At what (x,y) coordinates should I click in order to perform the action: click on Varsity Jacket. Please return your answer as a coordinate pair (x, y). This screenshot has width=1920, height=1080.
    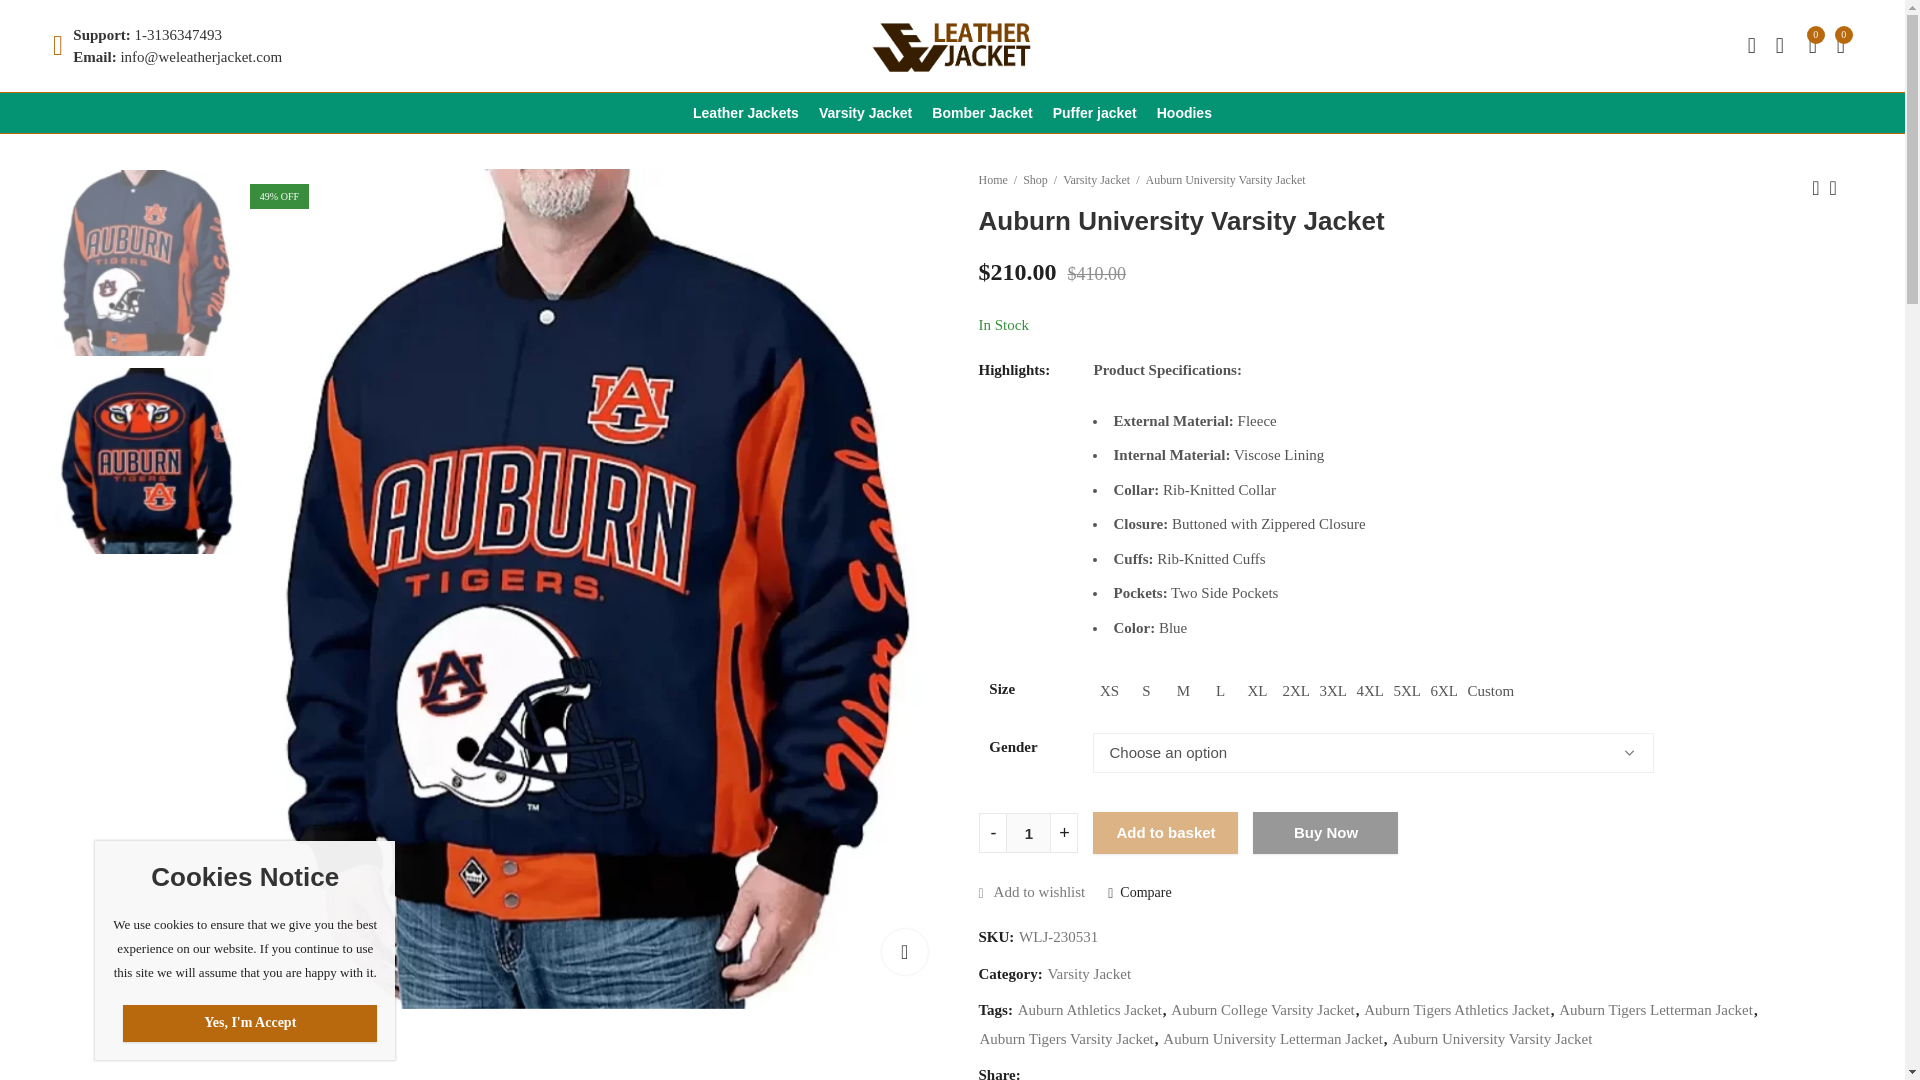
    Looking at the image, I should click on (864, 112).